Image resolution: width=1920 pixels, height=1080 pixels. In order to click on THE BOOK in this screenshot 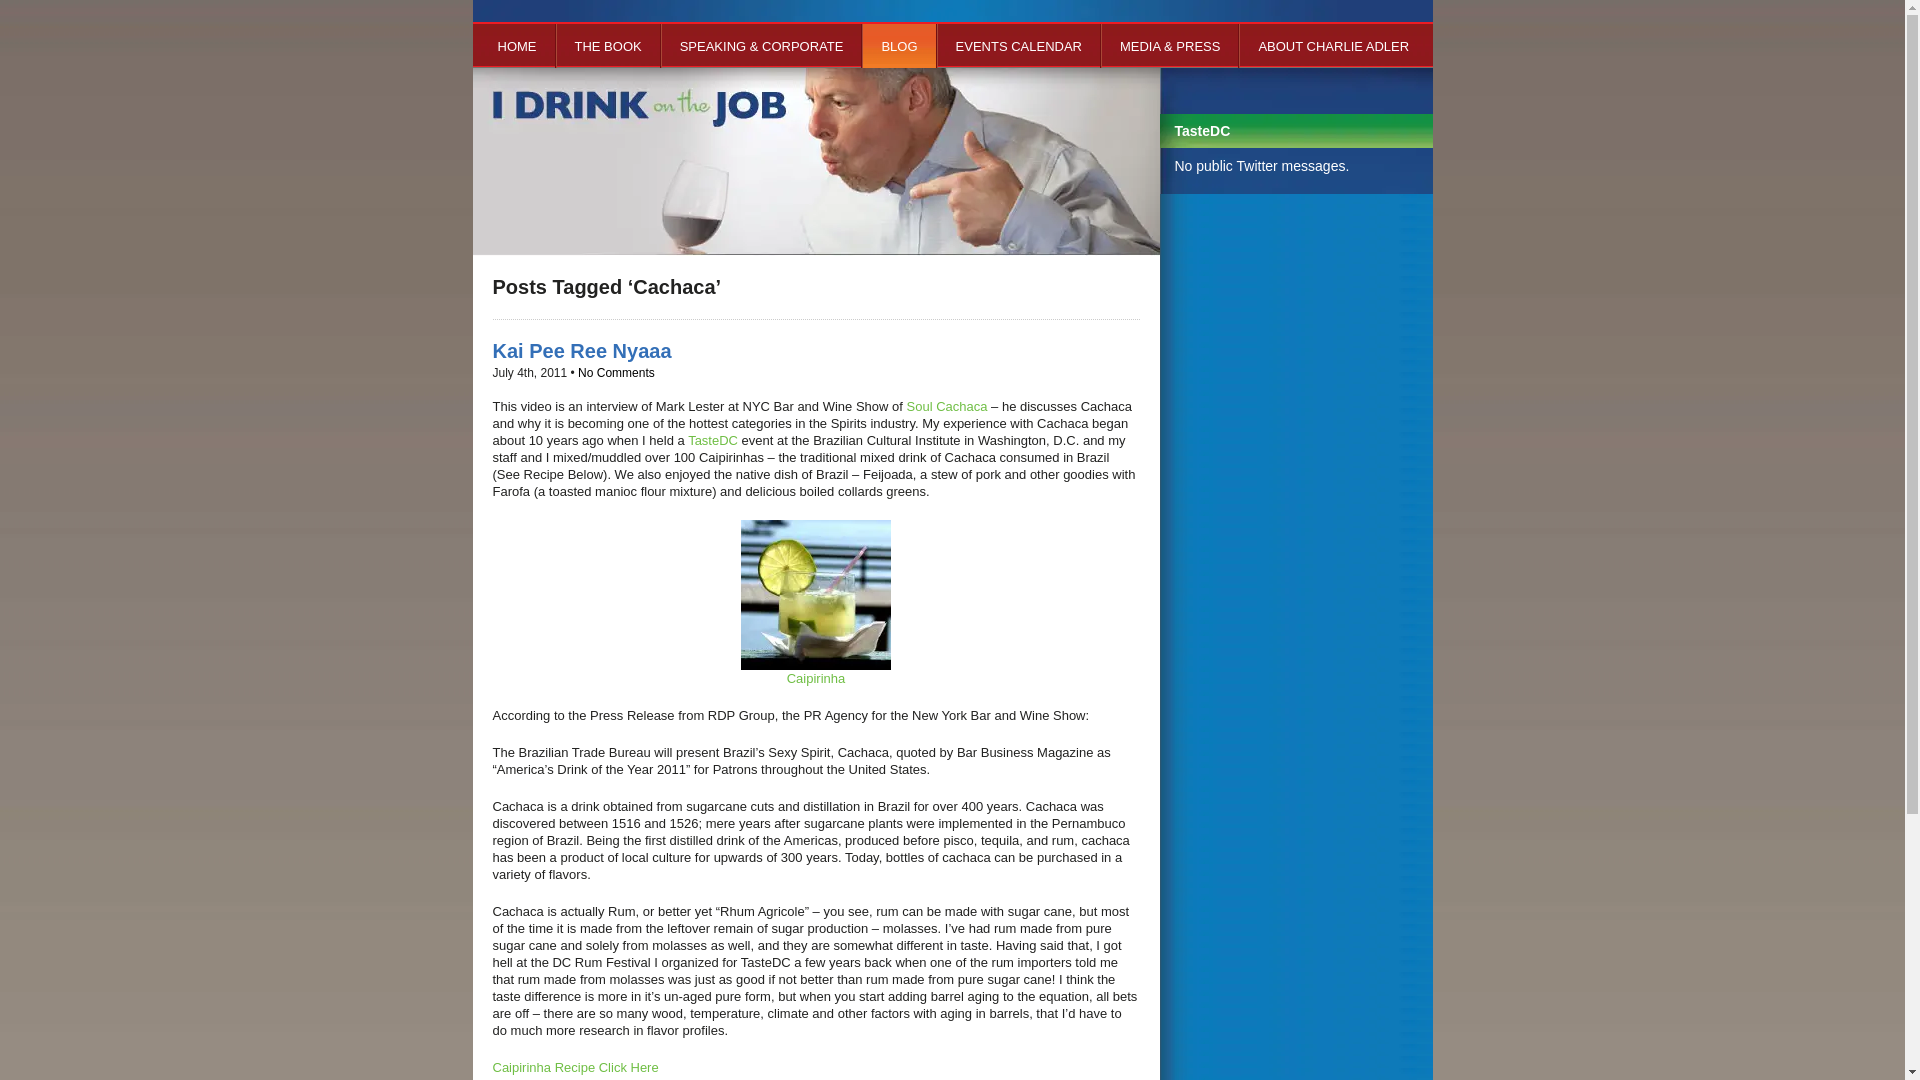, I will do `click(607, 46)`.